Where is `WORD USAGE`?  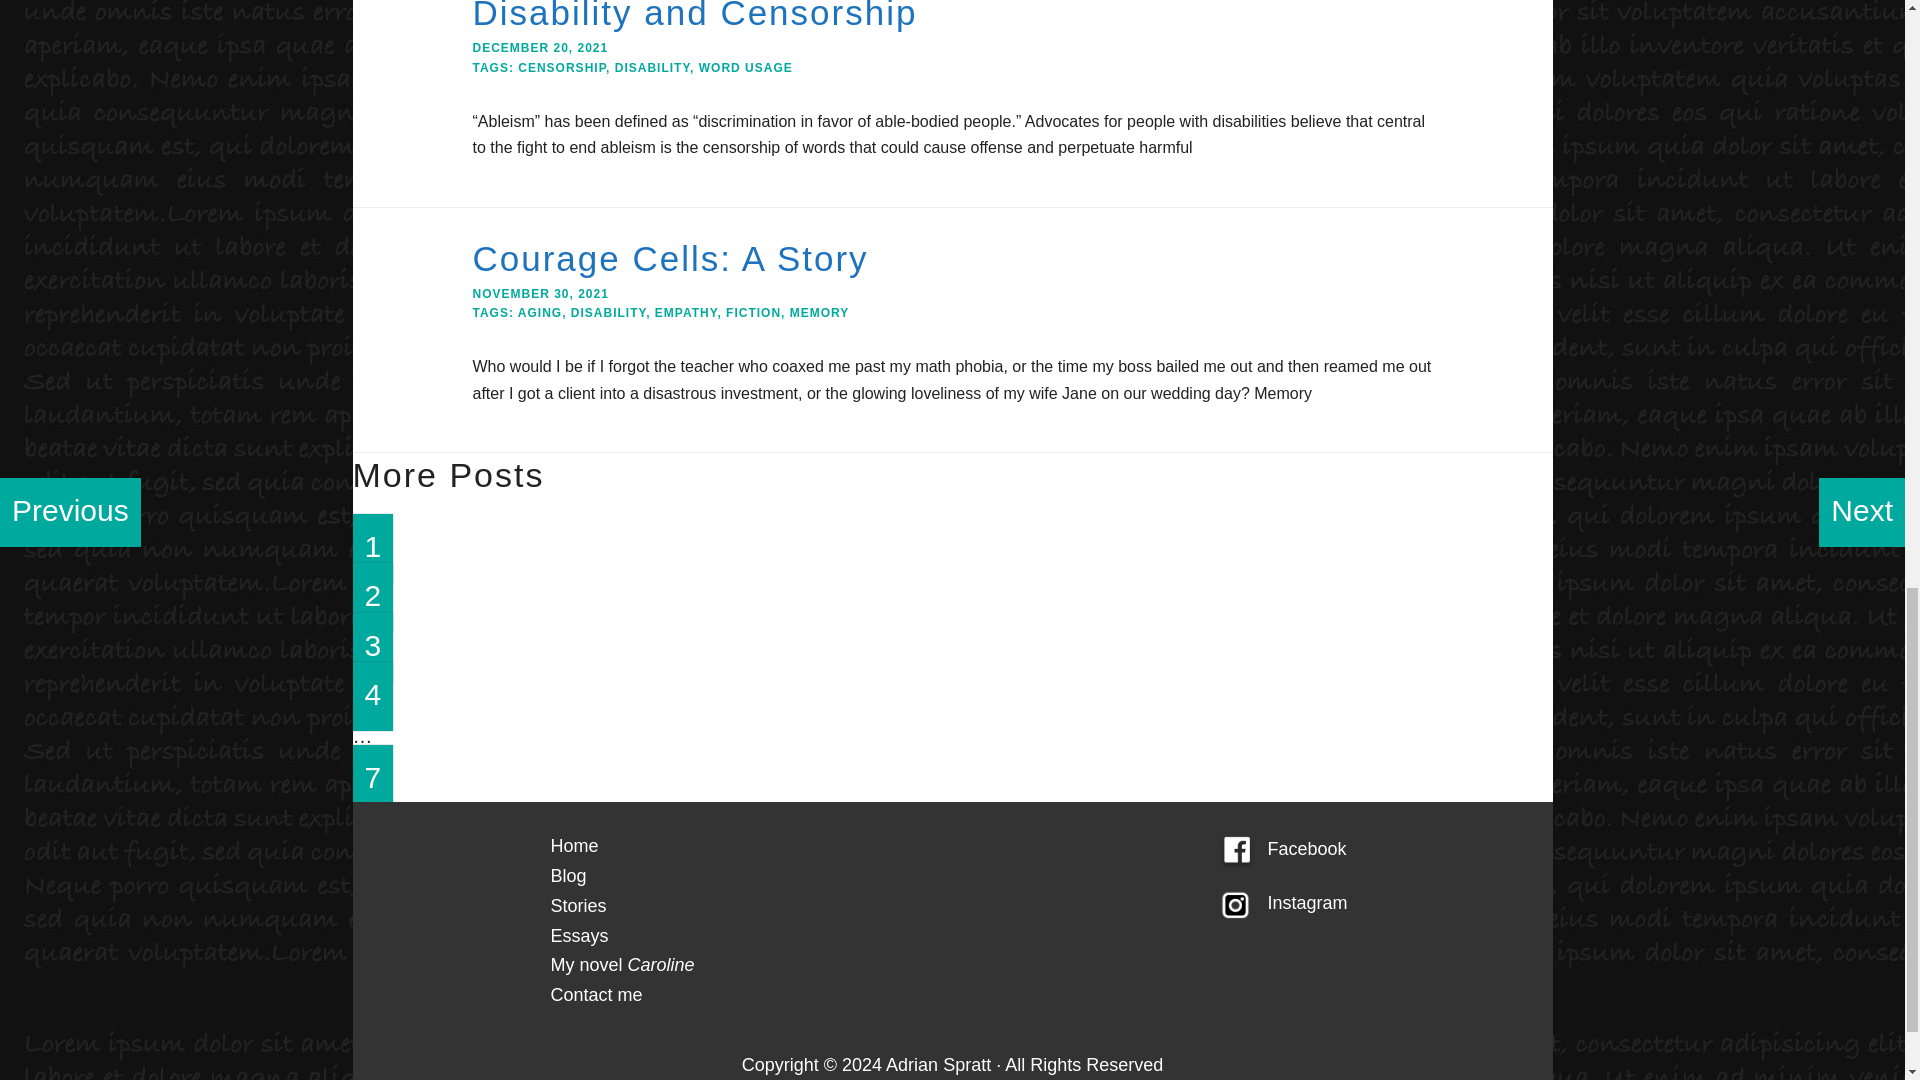 WORD USAGE is located at coordinates (745, 67).